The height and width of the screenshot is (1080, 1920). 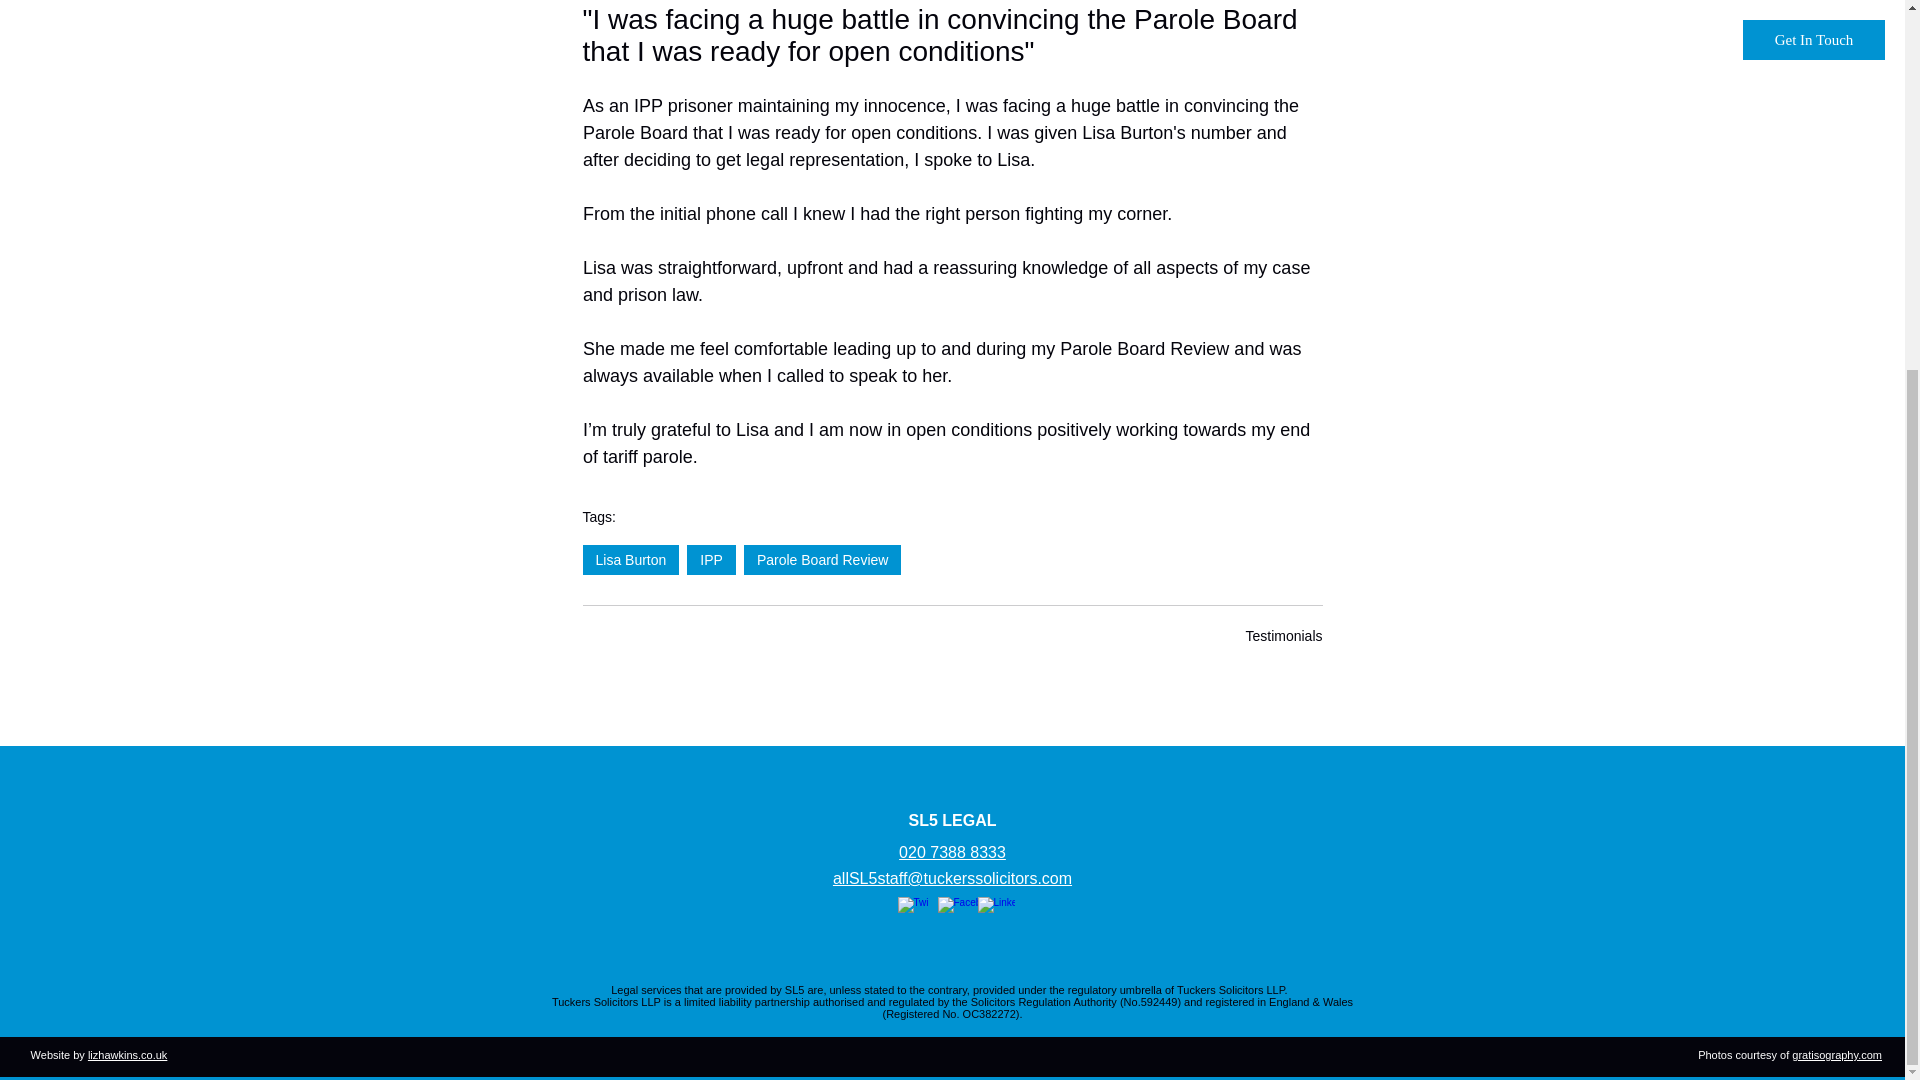 I want to click on Lisa Burton, so click(x=630, y=560).